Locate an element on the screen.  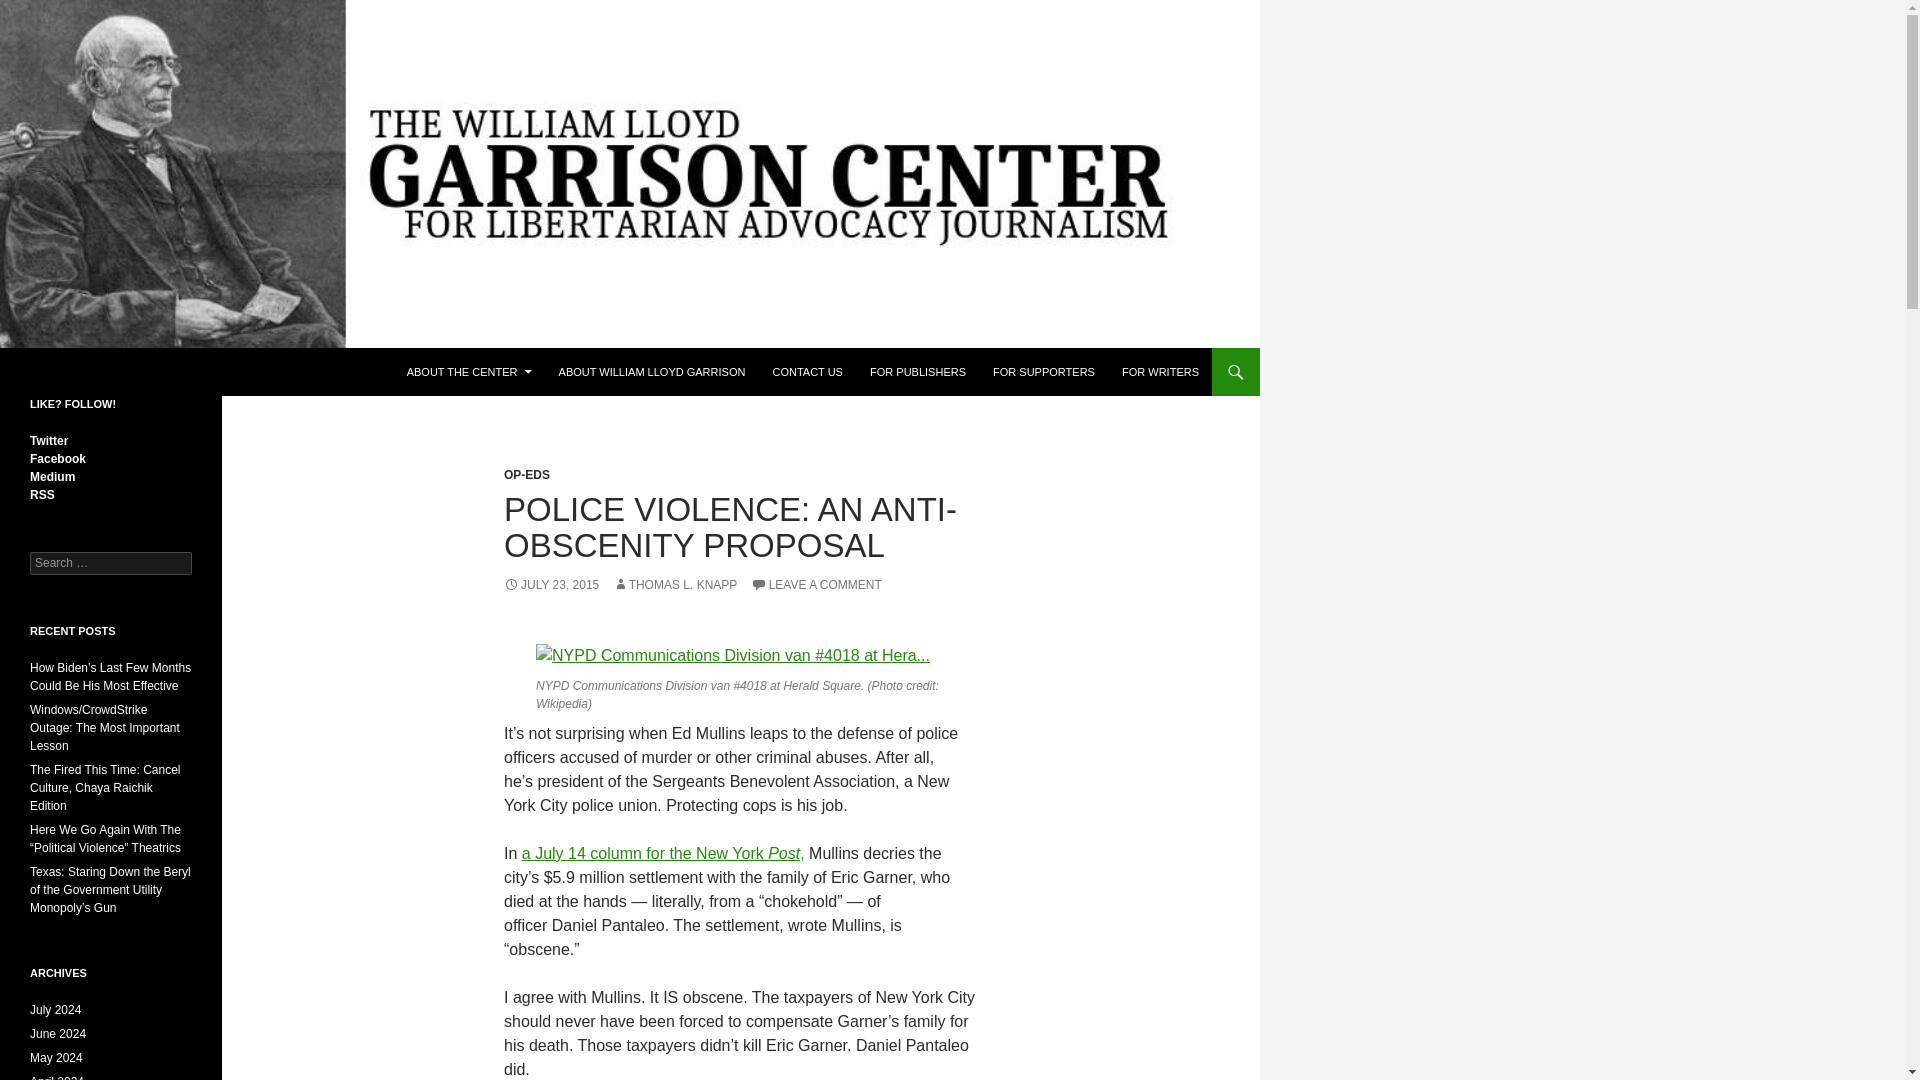
Twitter is located at coordinates (48, 441).